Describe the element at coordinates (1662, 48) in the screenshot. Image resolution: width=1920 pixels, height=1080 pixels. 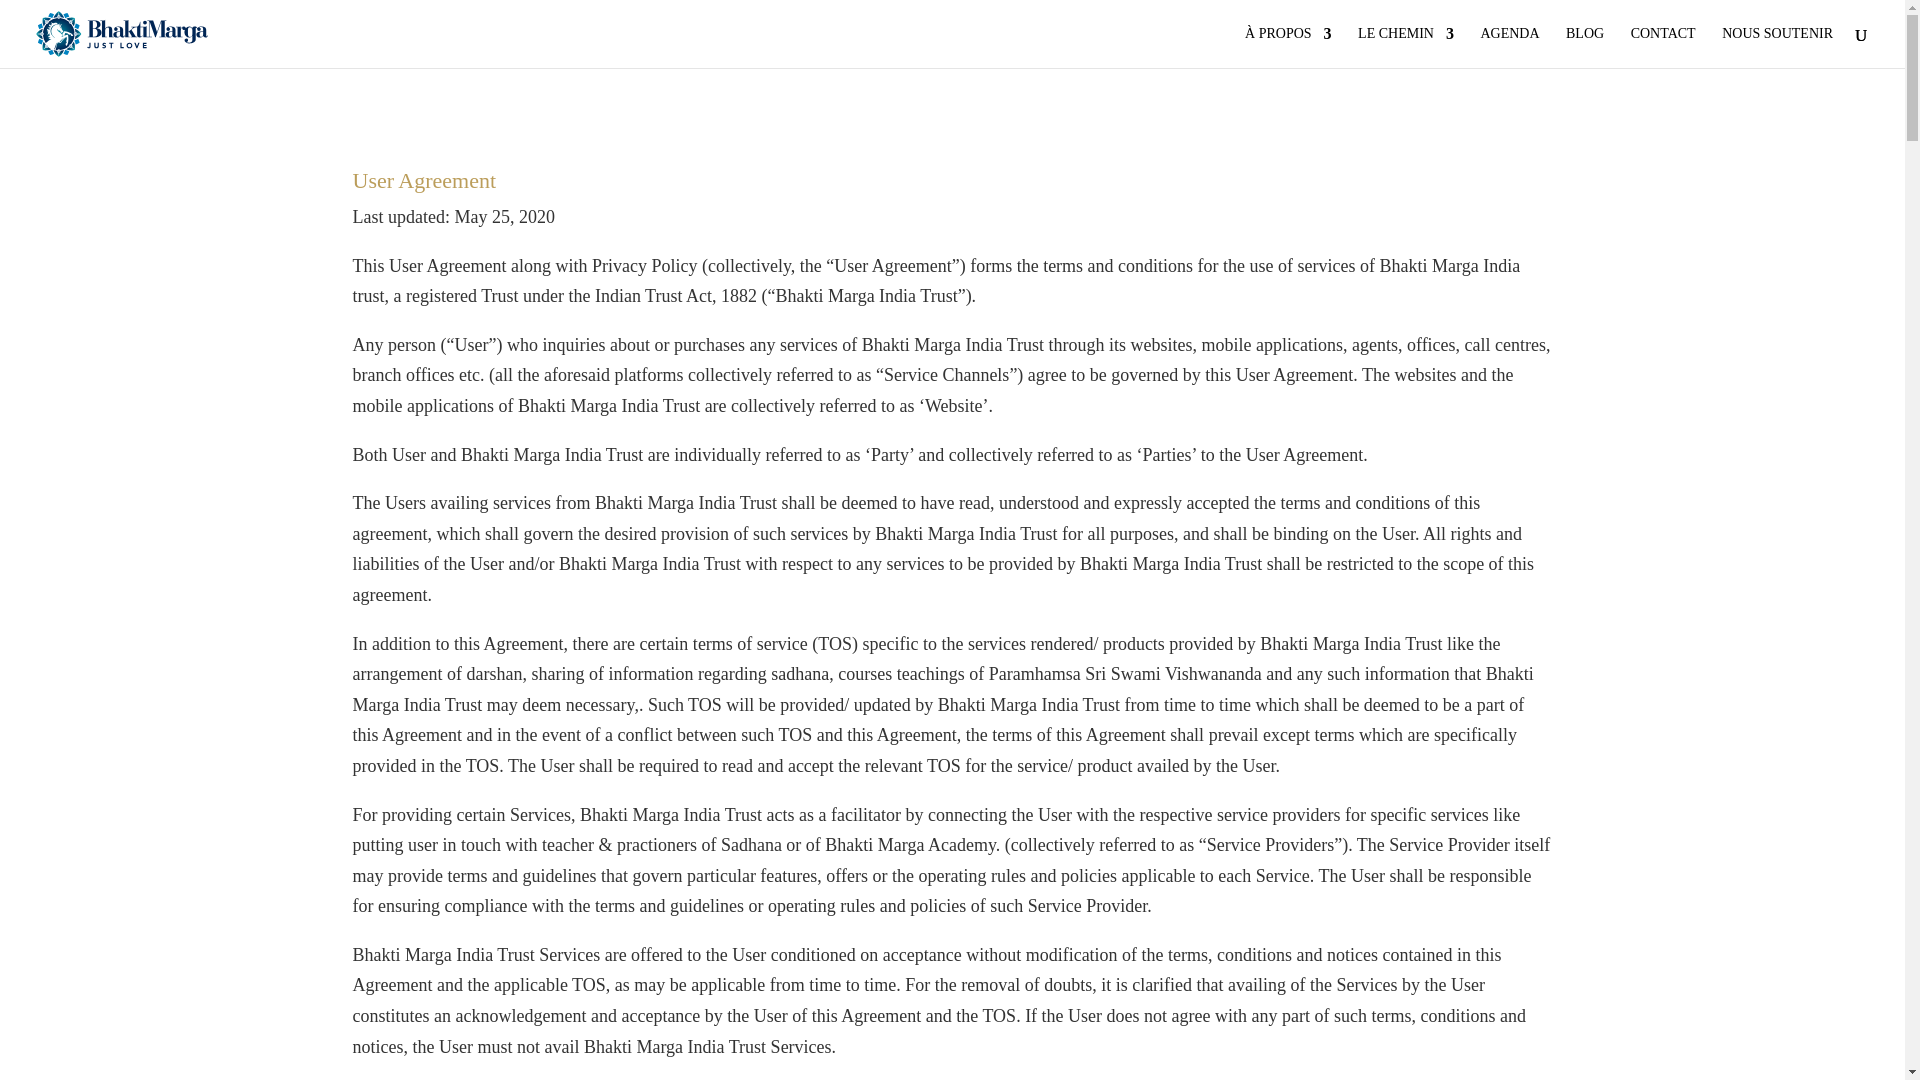
I see `CONTACT` at that location.